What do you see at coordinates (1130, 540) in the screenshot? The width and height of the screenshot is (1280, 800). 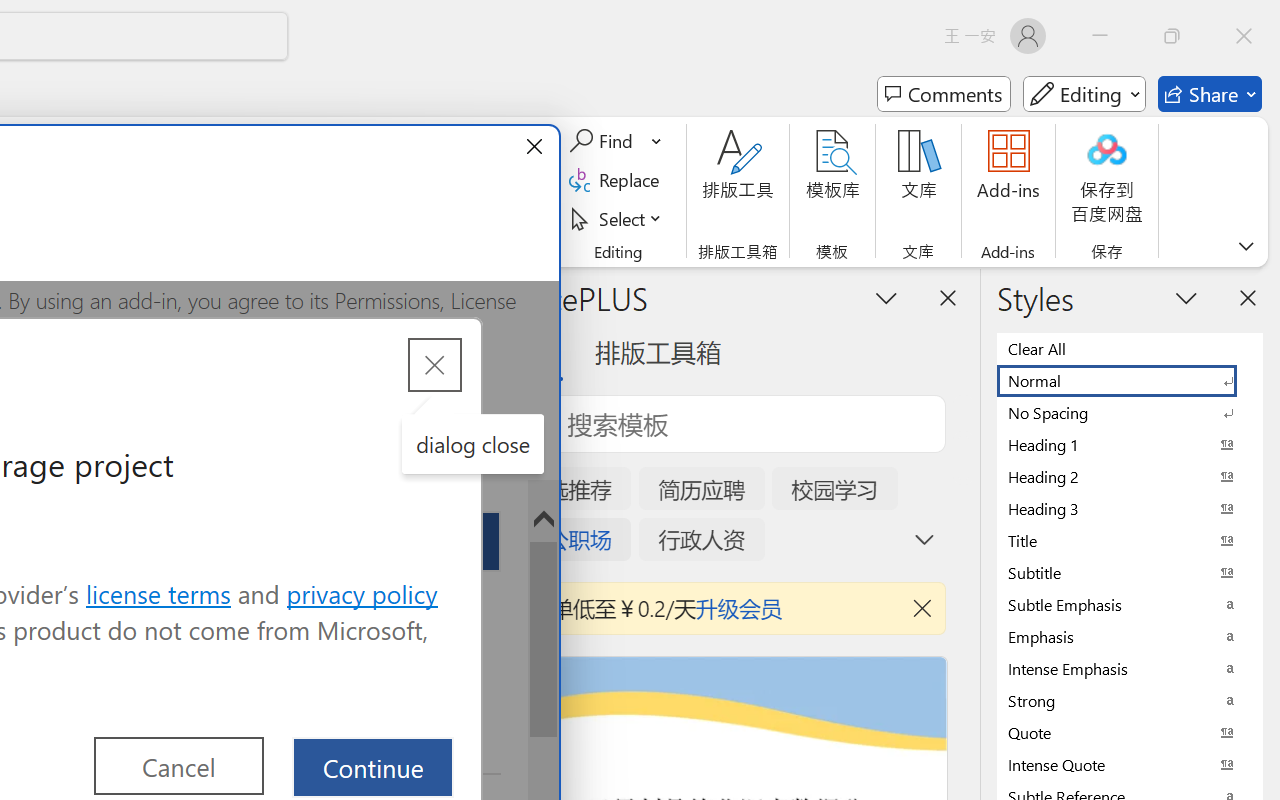 I see `Title` at bounding box center [1130, 540].